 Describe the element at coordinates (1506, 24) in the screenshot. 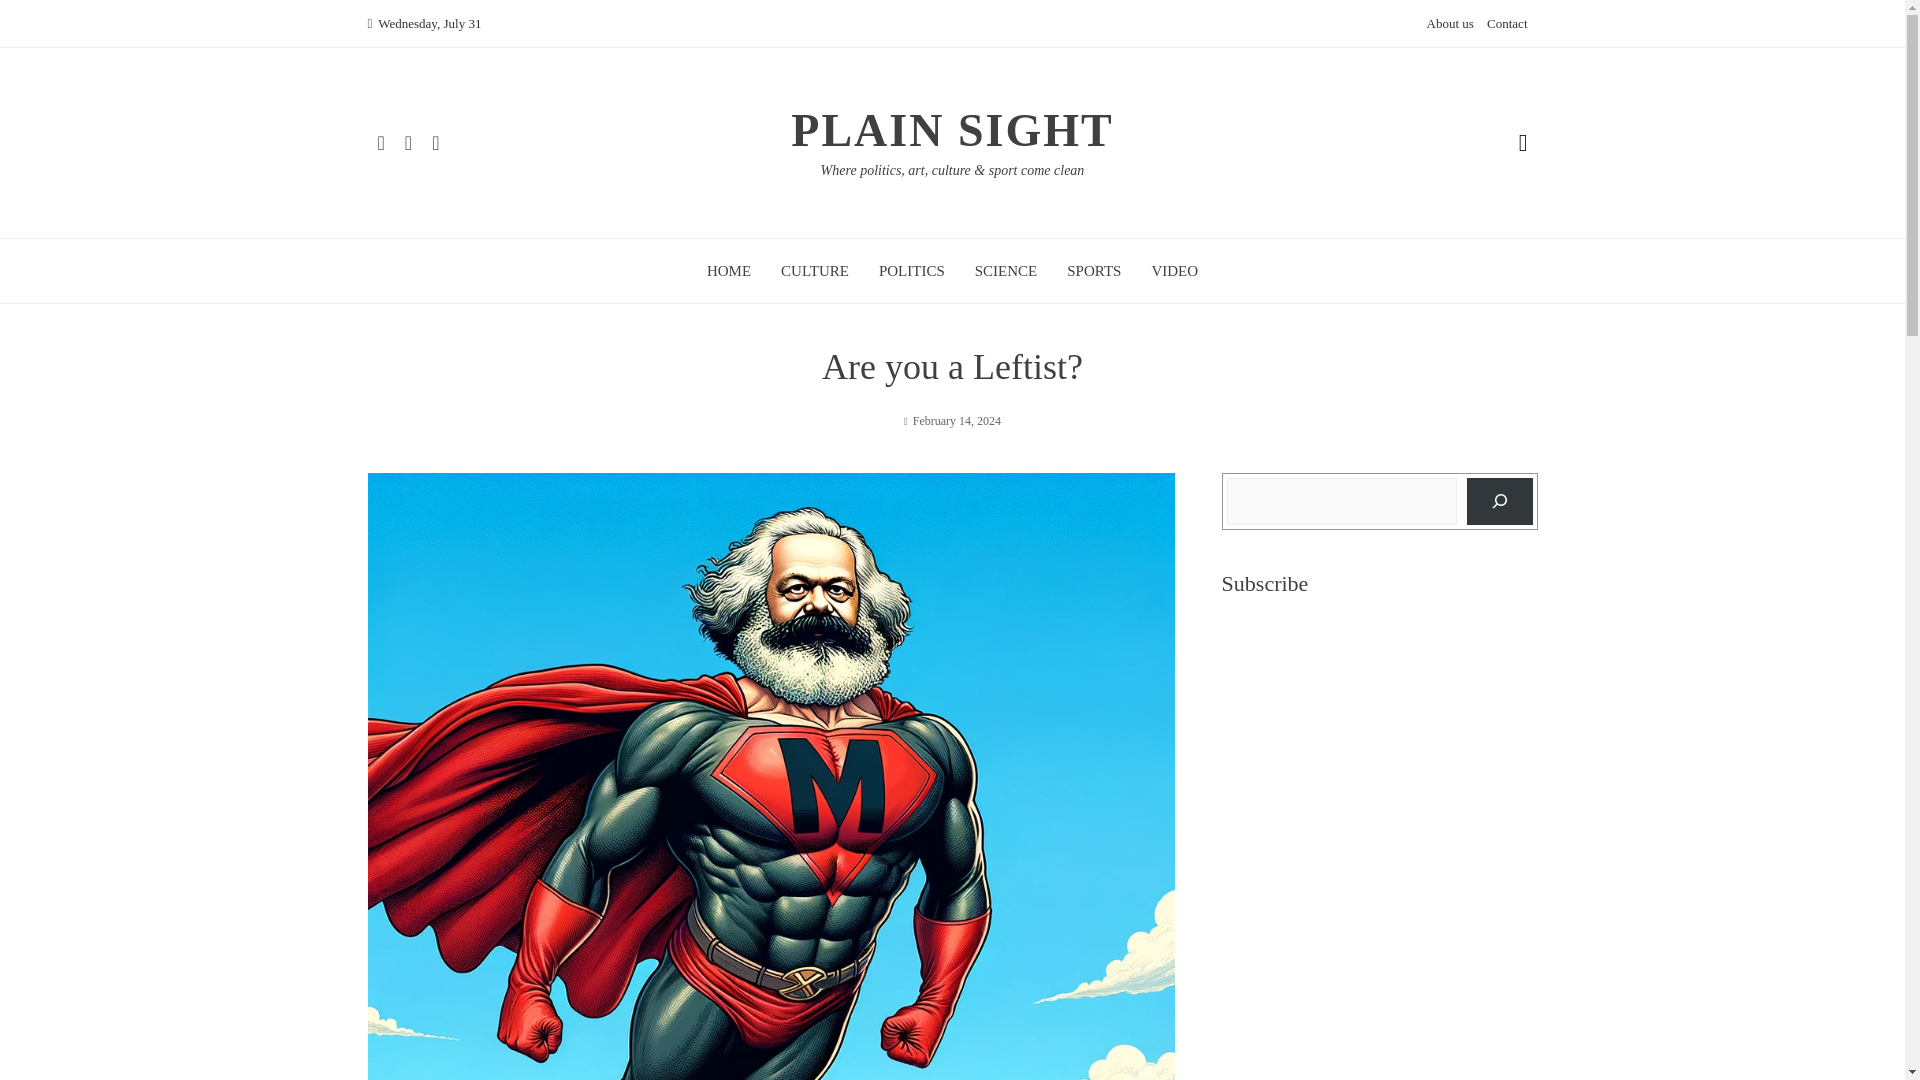

I see `Contact` at that location.